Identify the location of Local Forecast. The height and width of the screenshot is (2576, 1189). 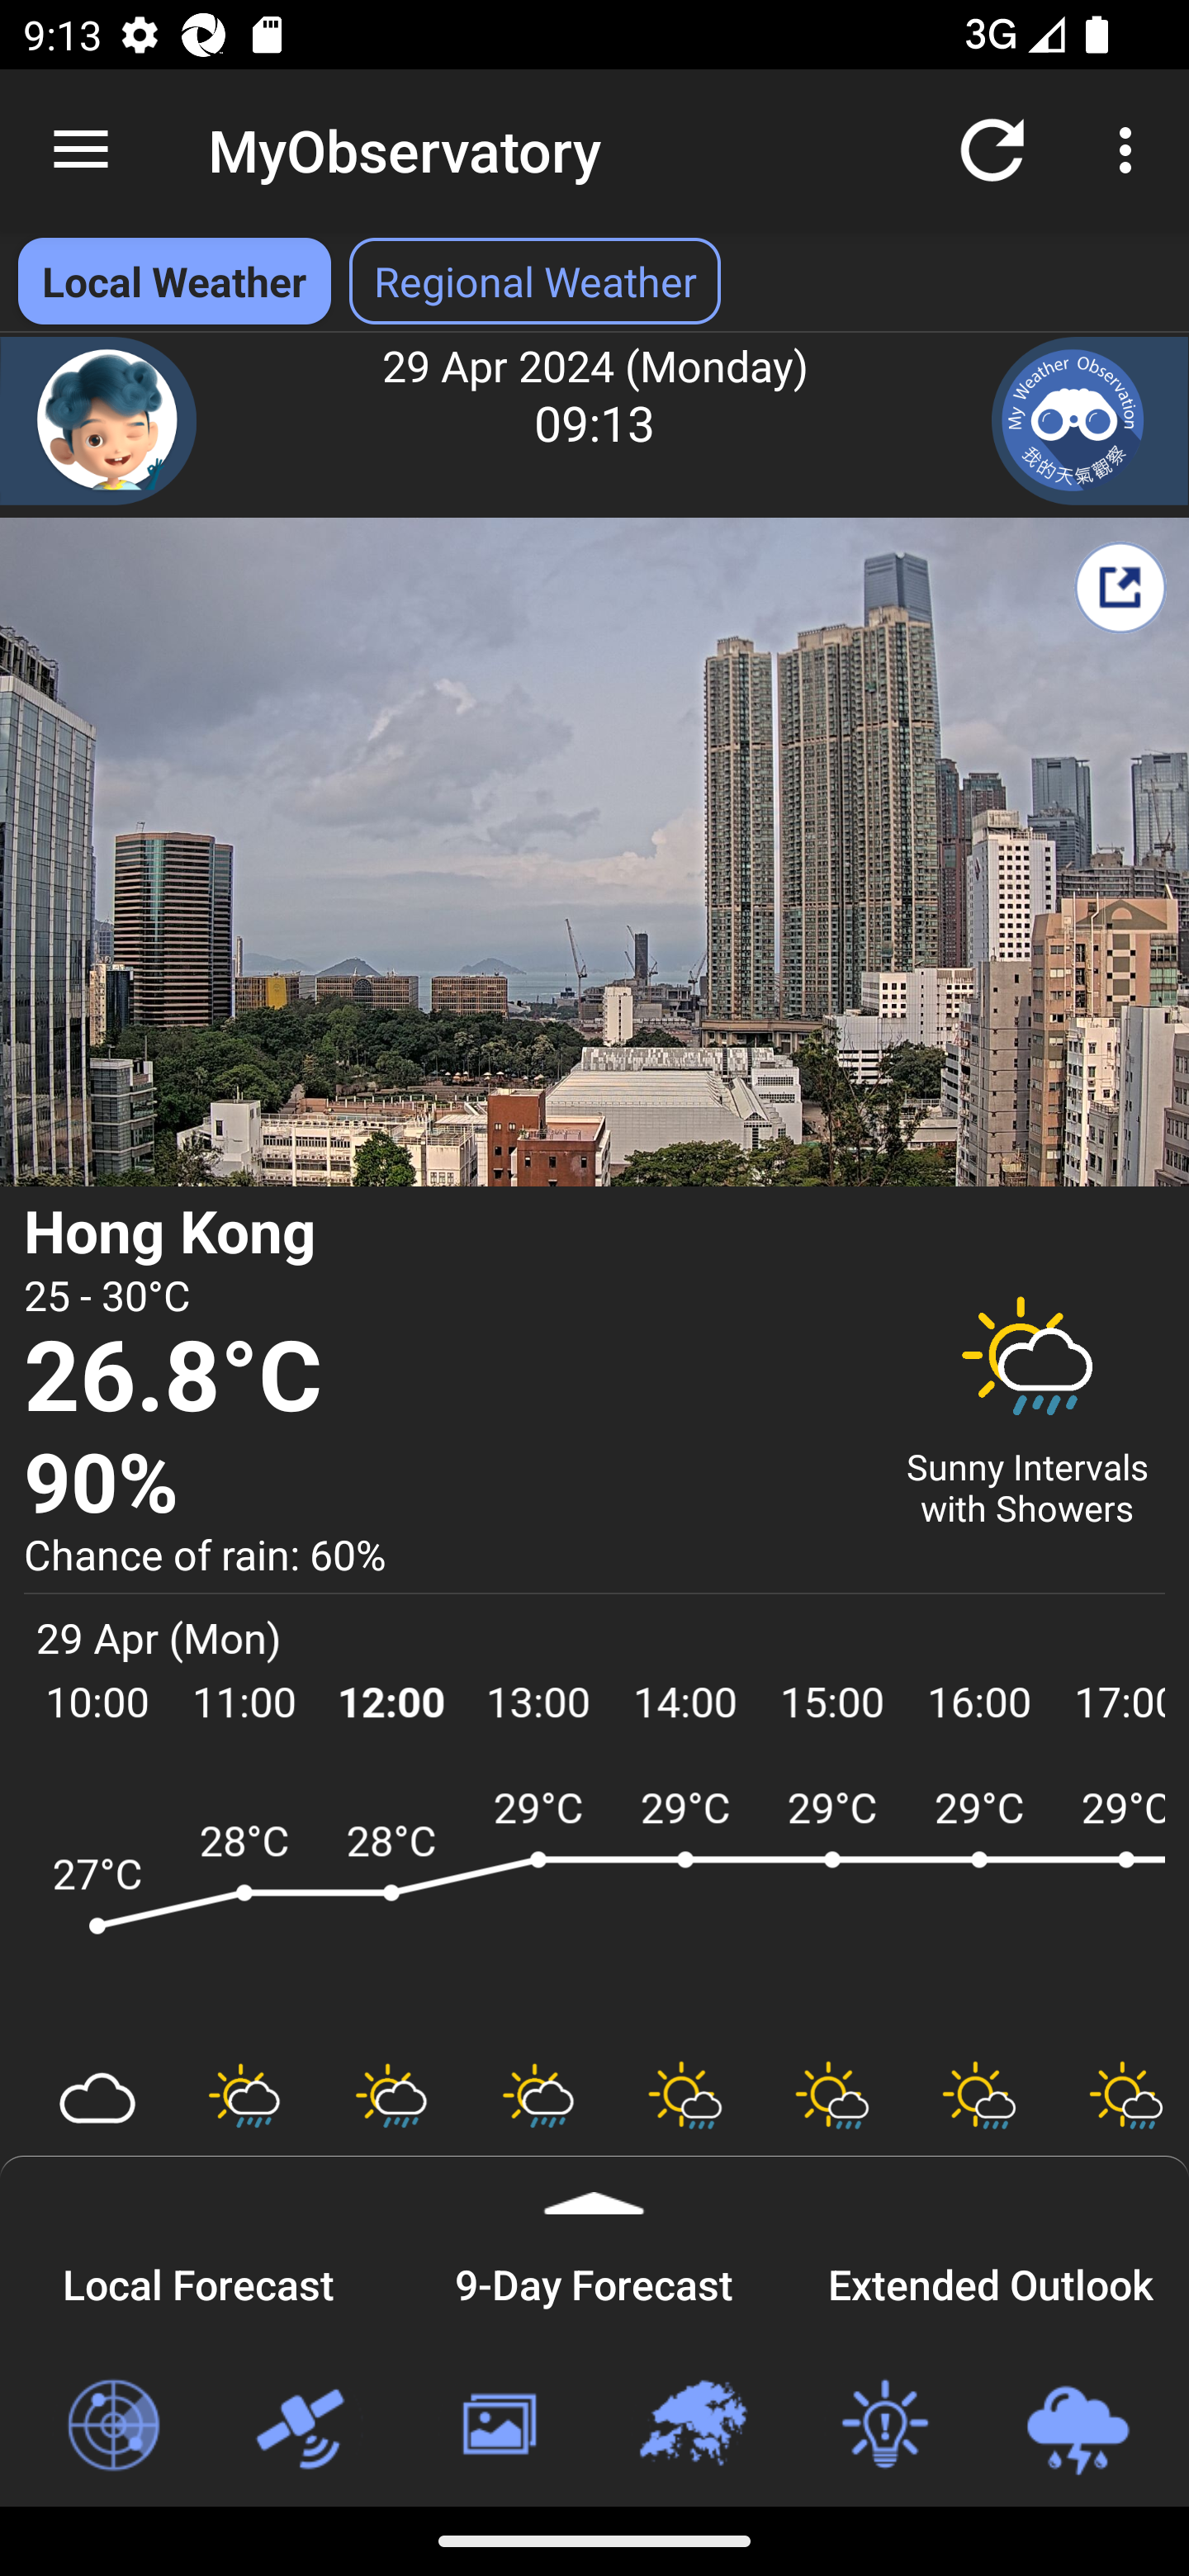
(198, 2280).